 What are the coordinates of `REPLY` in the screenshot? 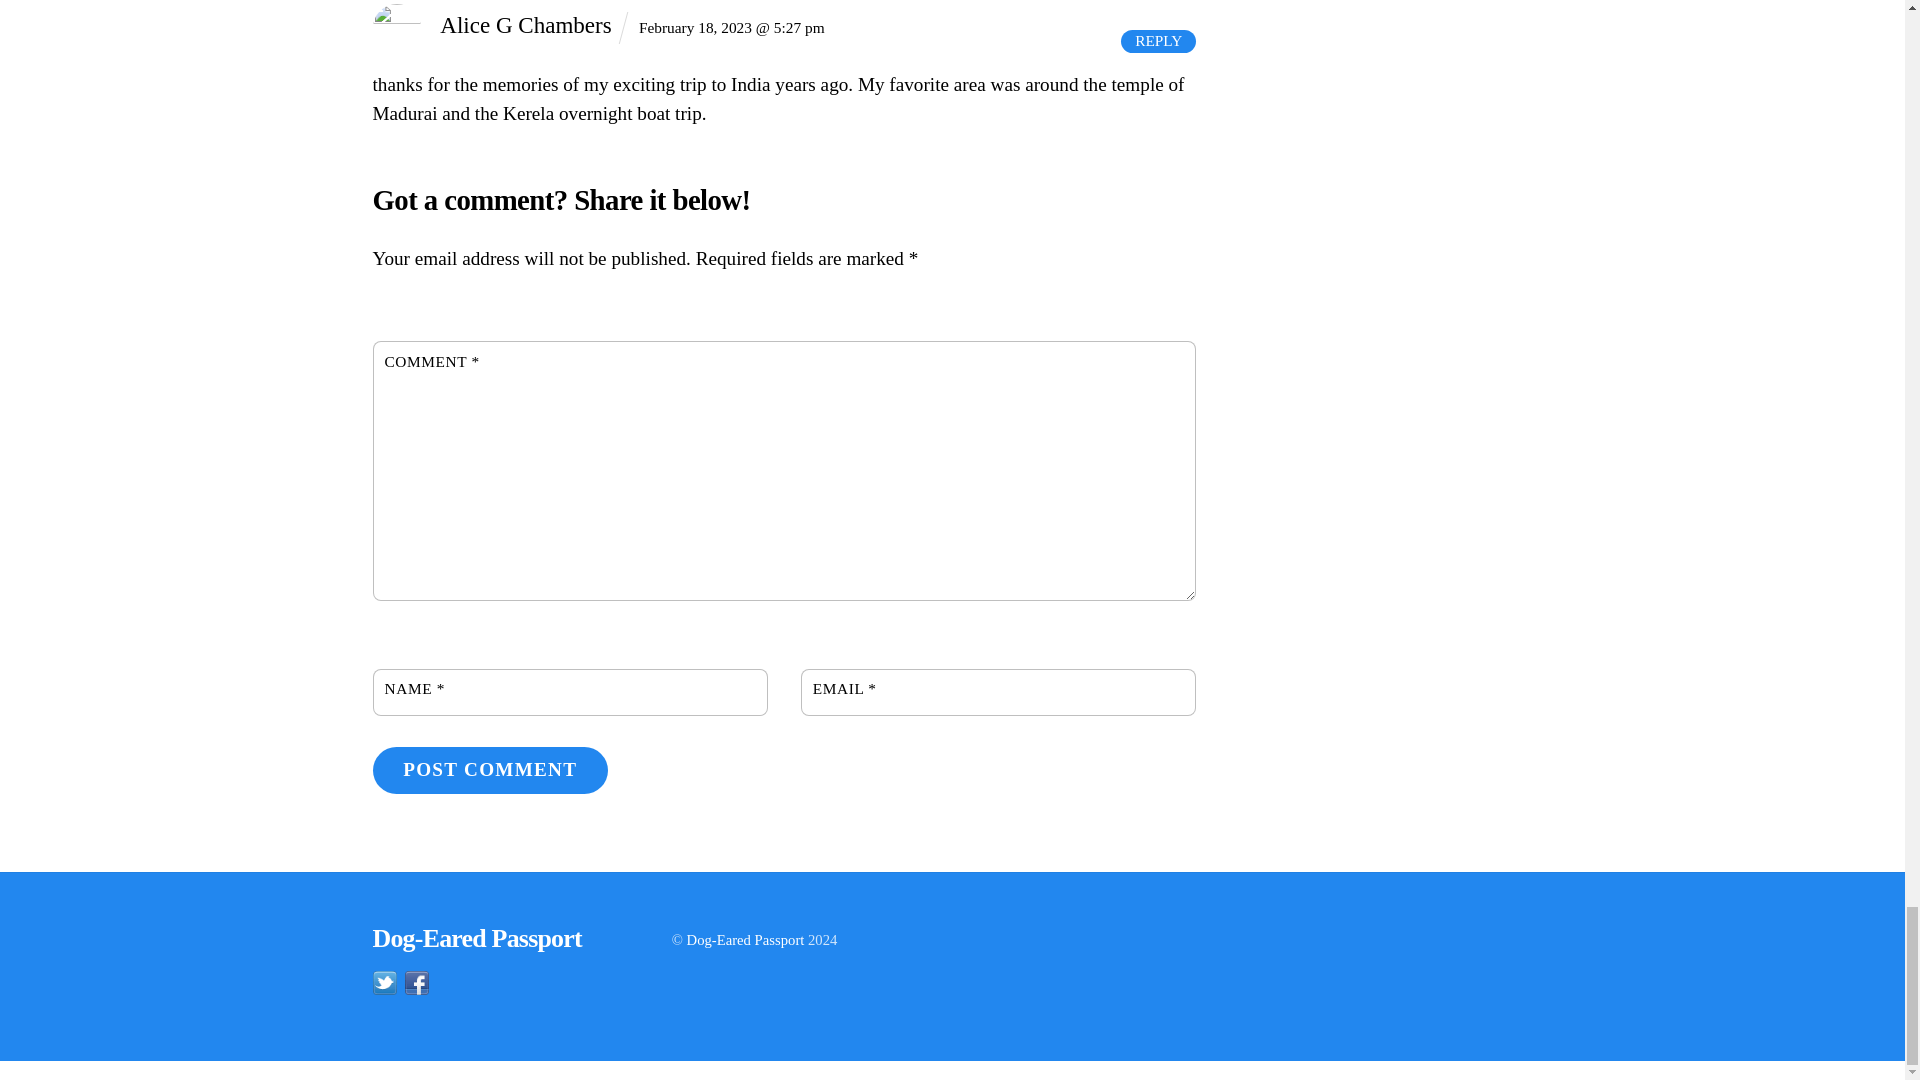 It's located at (1158, 40).